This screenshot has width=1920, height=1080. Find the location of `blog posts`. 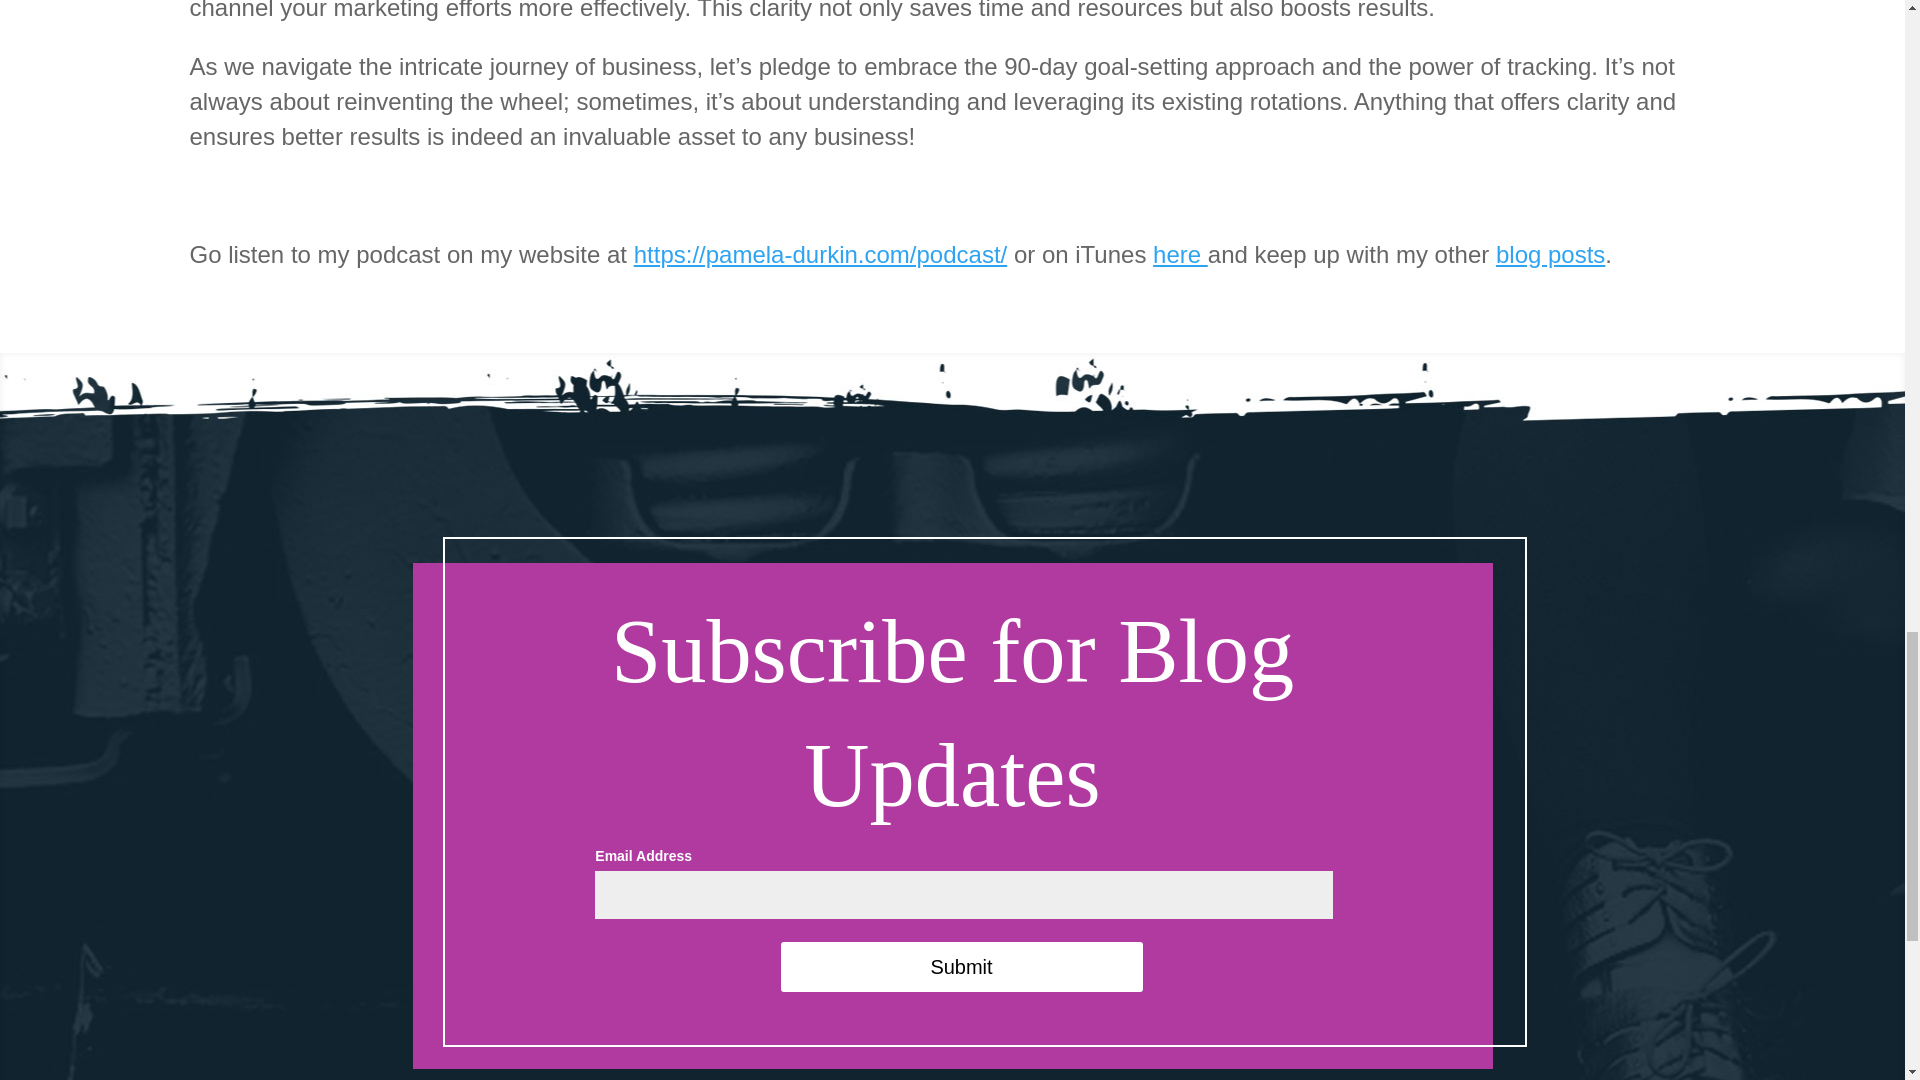

blog posts is located at coordinates (1550, 254).